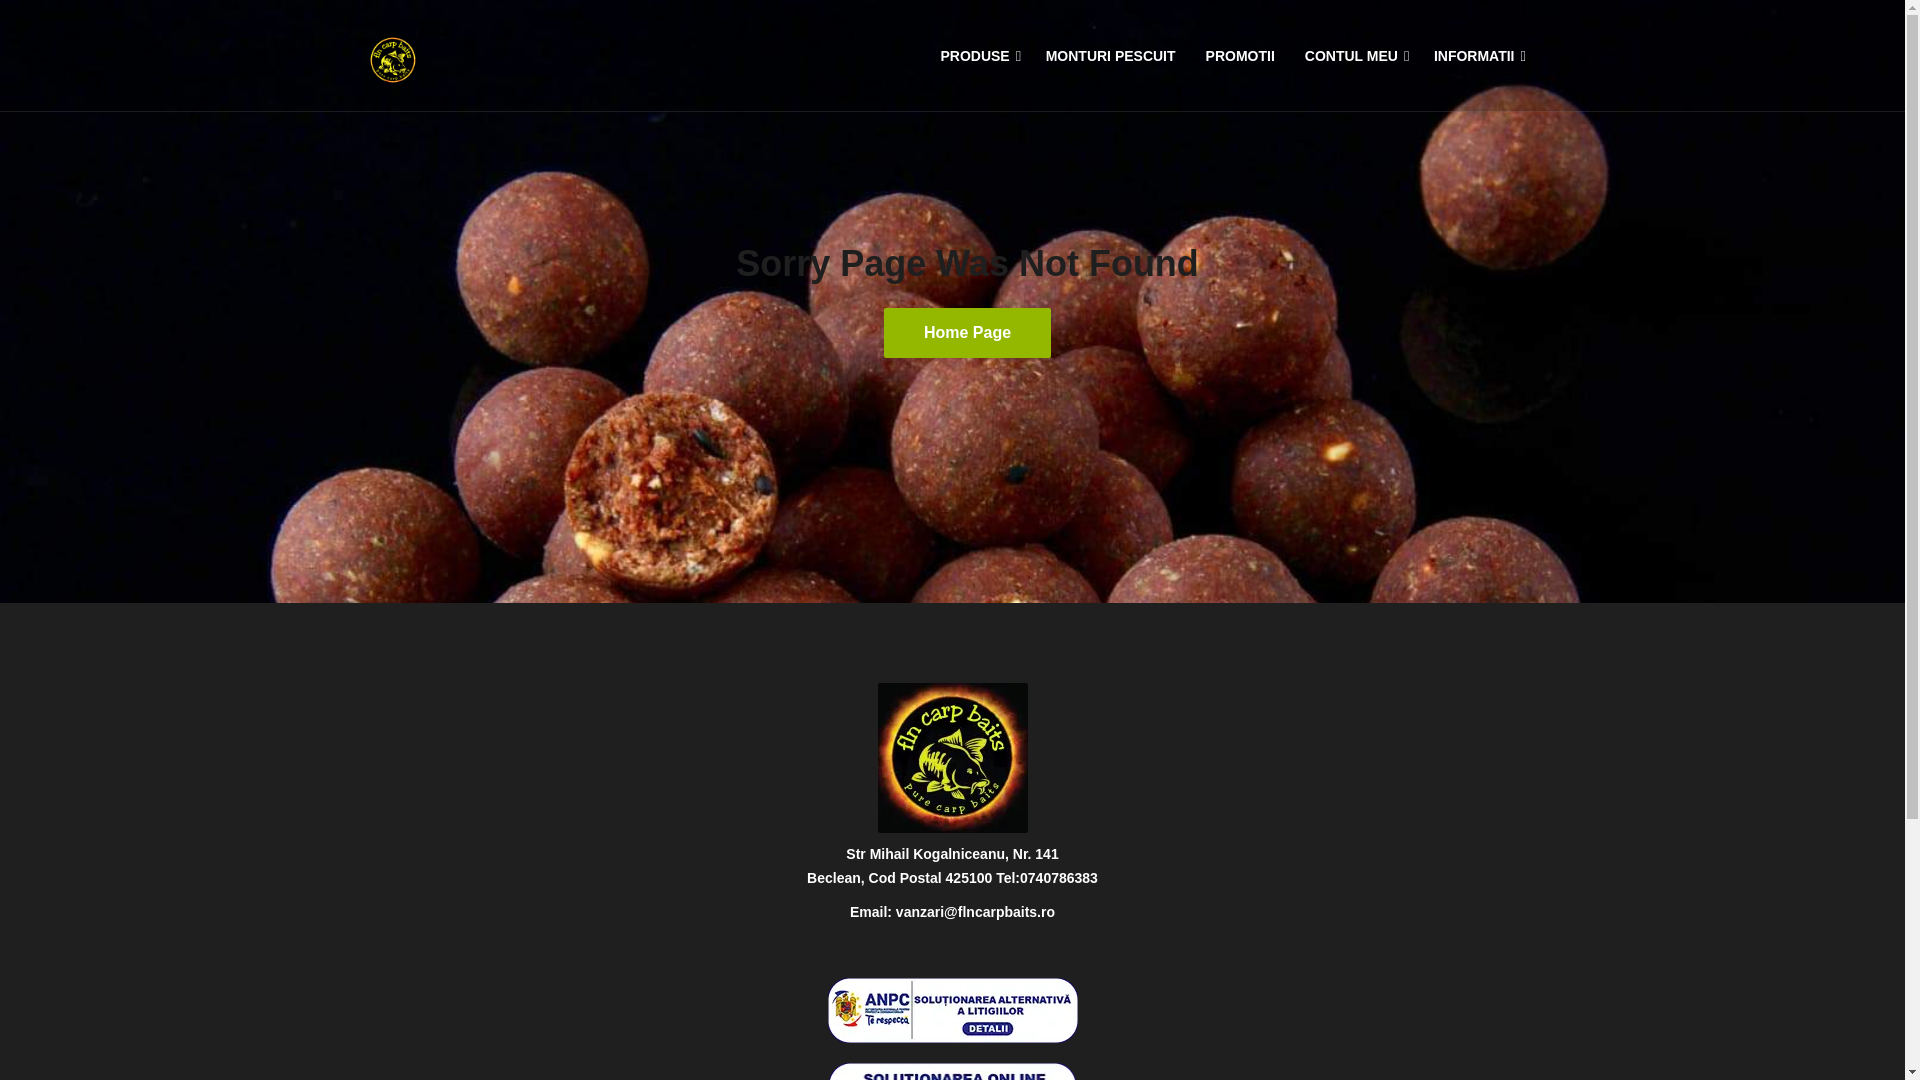 The width and height of the screenshot is (1920, 1080). I want to click on MONTURI PESCUIT, so click(1110, 46).